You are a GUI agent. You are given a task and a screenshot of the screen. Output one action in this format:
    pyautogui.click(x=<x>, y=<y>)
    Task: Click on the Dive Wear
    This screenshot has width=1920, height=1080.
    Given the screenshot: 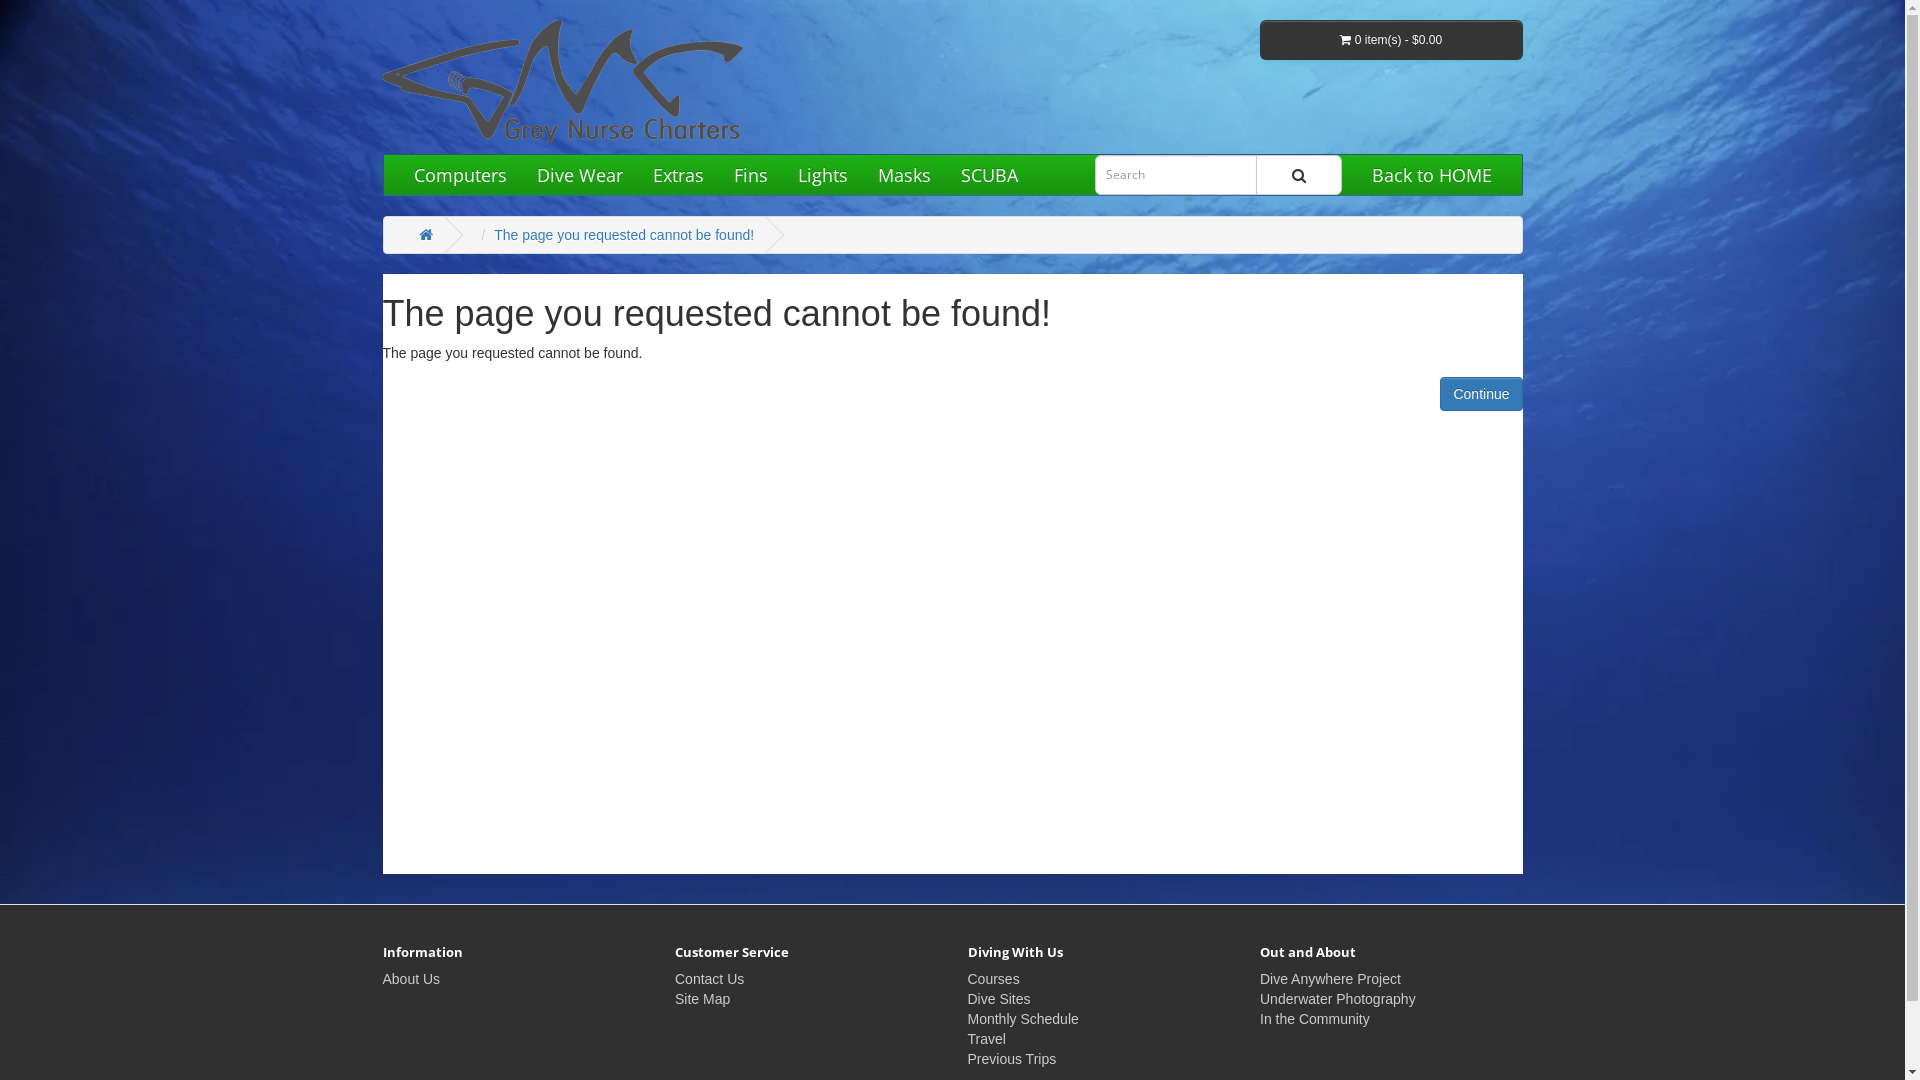 What is the action you would take?
    pyautogui.click(x=580, y=175)
    